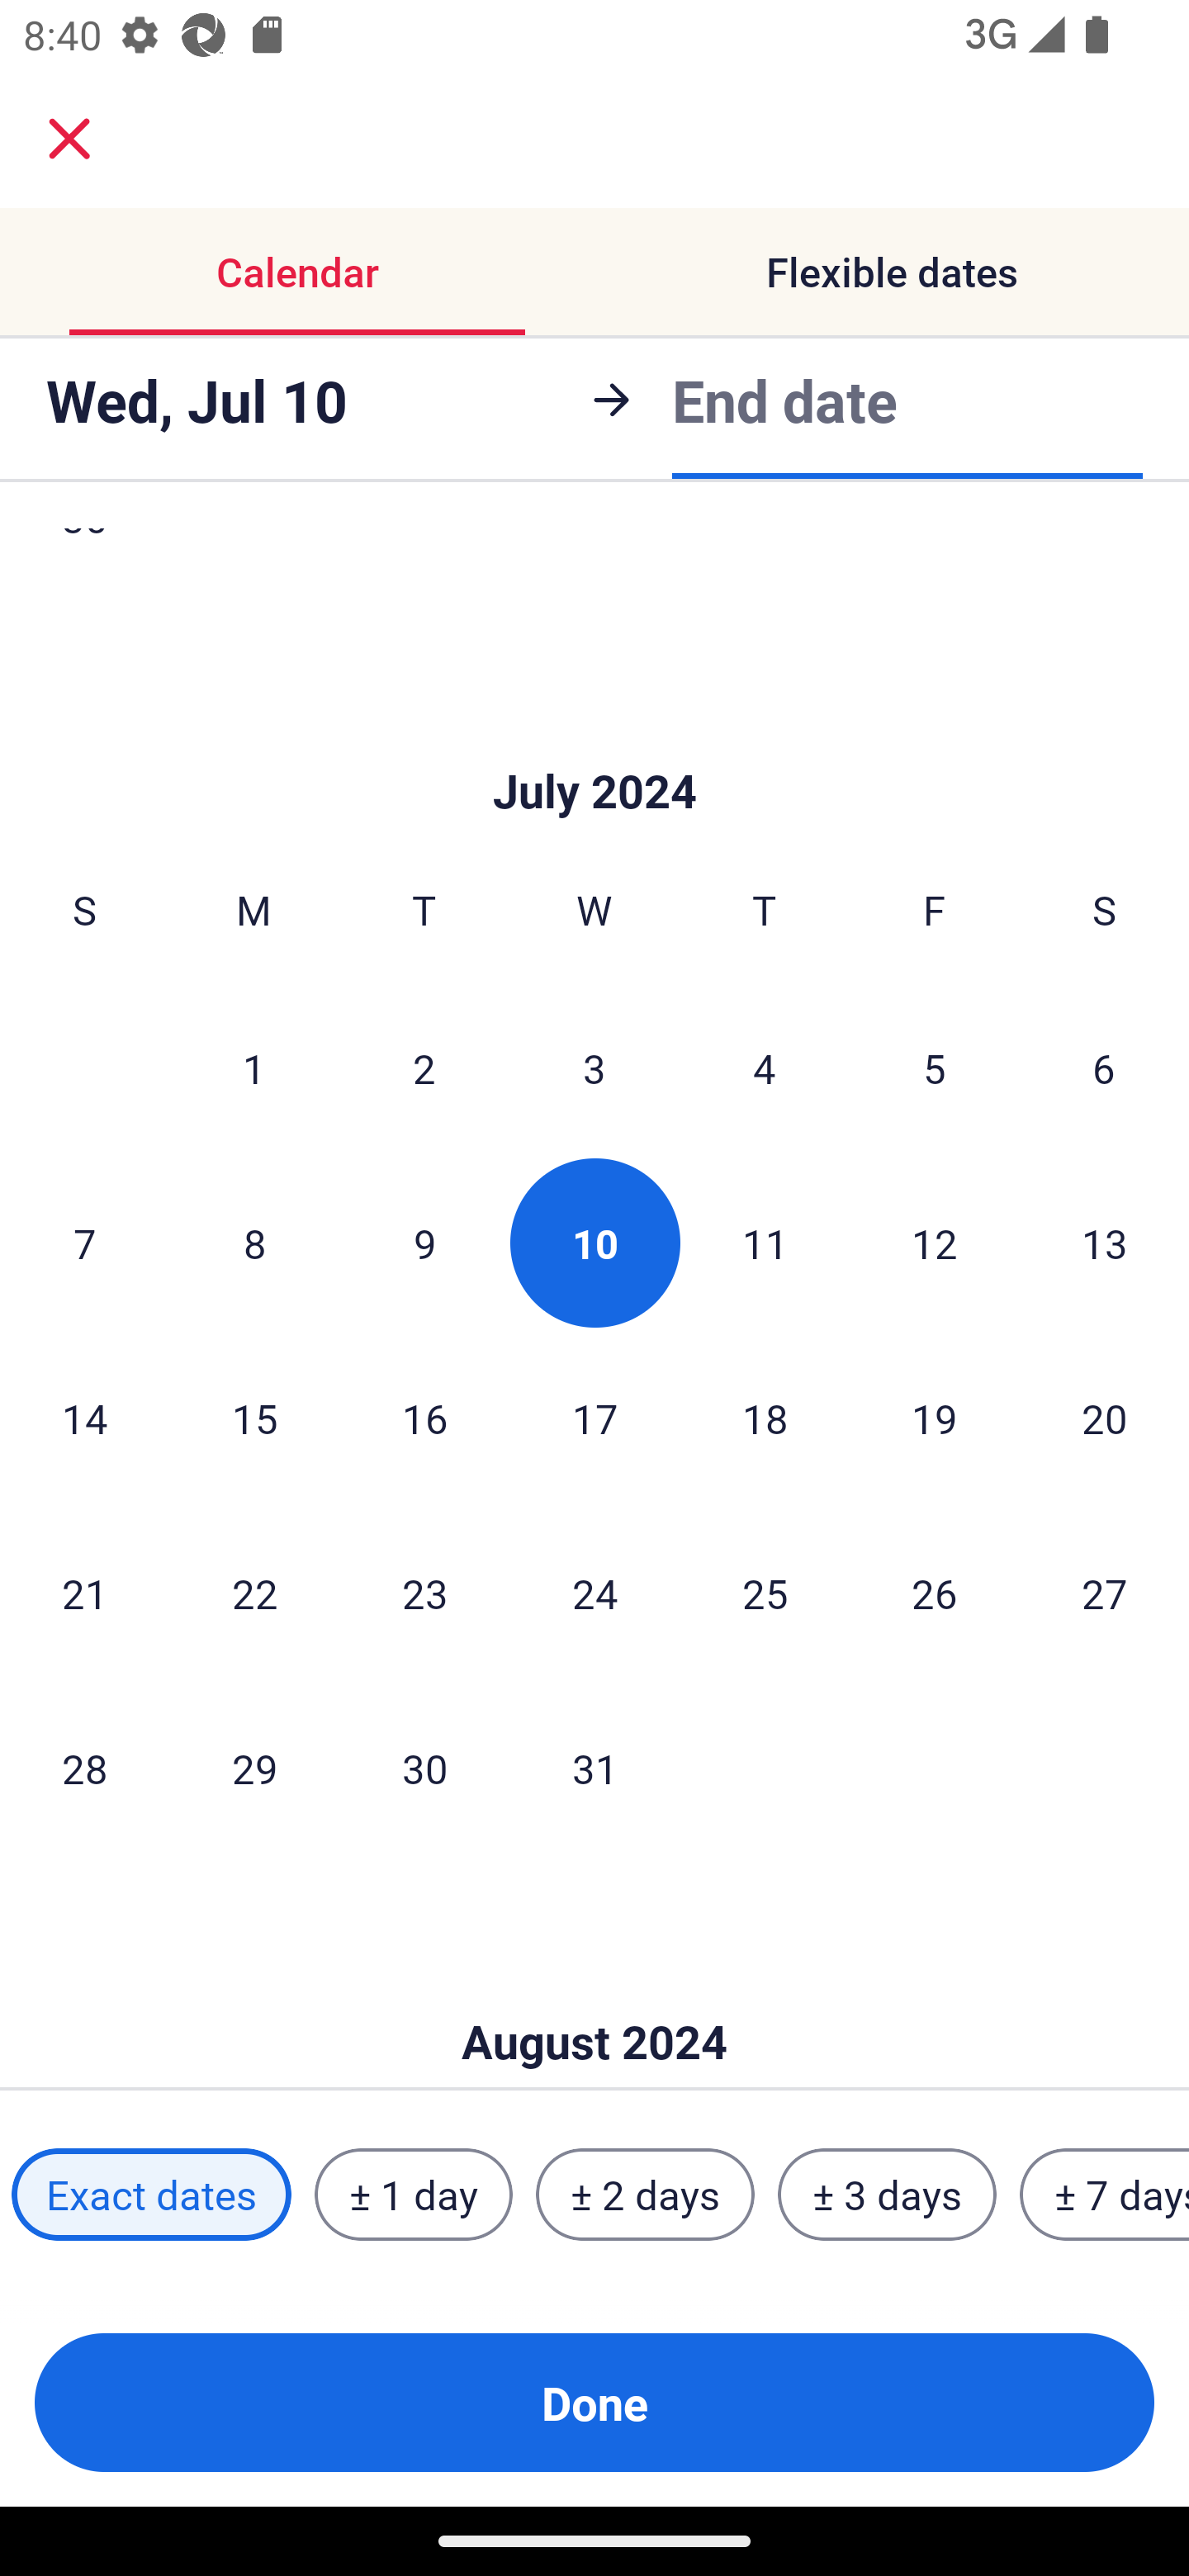  I want to click on Exact dates, so click(151, 2195).